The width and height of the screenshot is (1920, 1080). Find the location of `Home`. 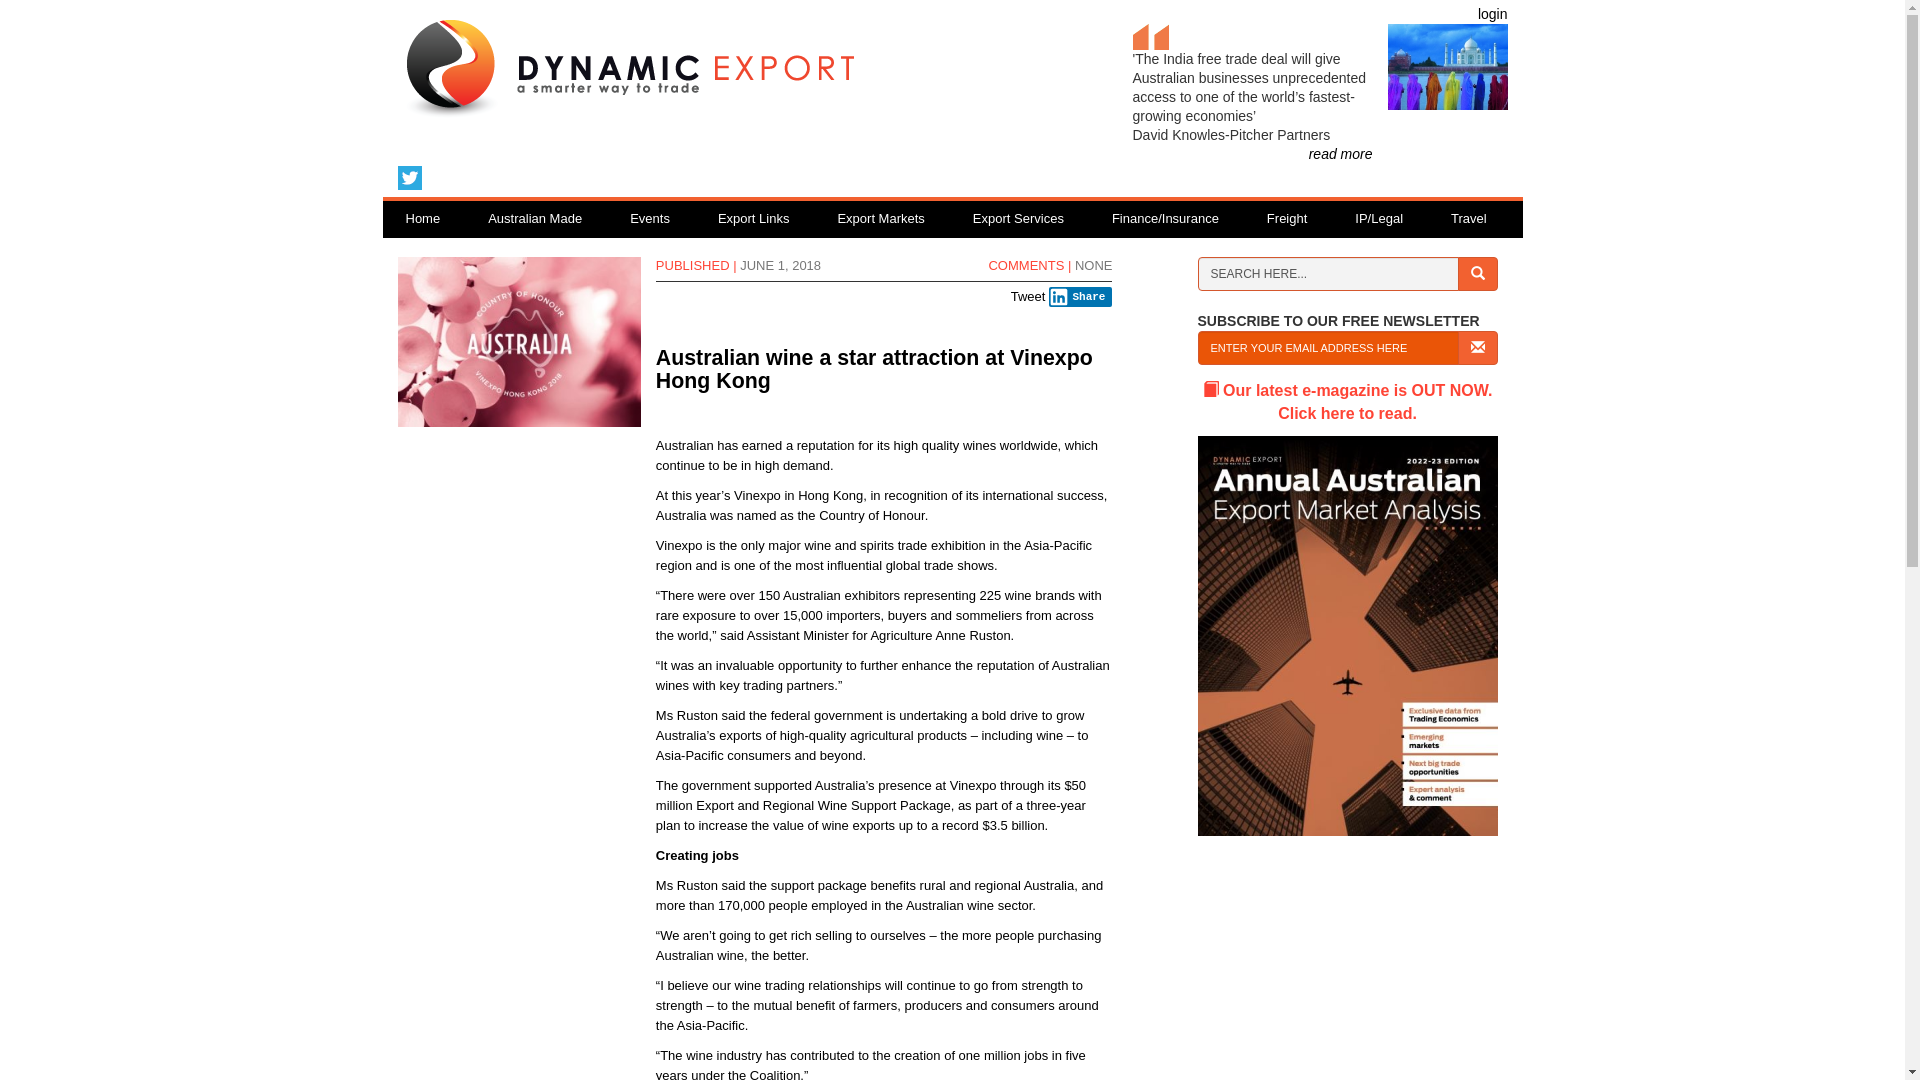

Home is located at coordinates (422, 220).